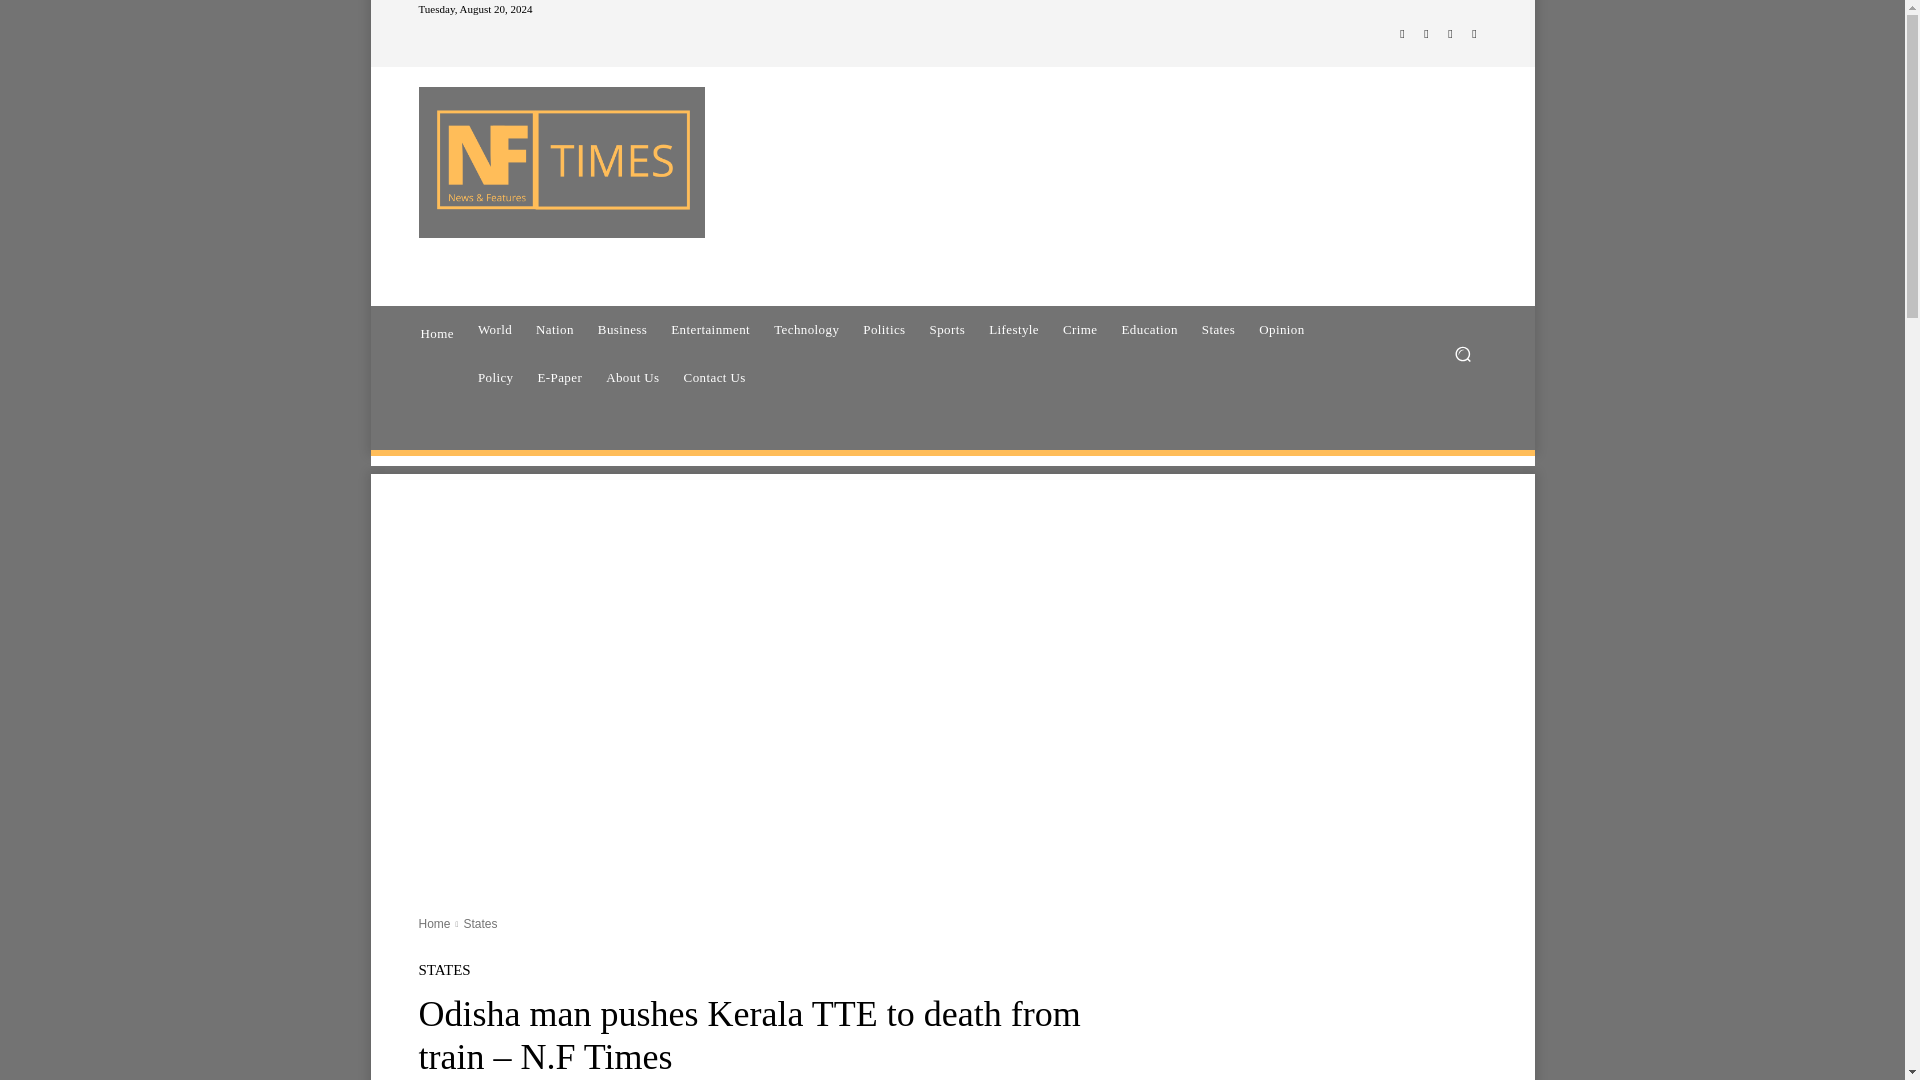 This screenshot has height=1080, width=1920. Describe the element at coordinates (436, 331) in the screenshot. I see `Home` at that location.